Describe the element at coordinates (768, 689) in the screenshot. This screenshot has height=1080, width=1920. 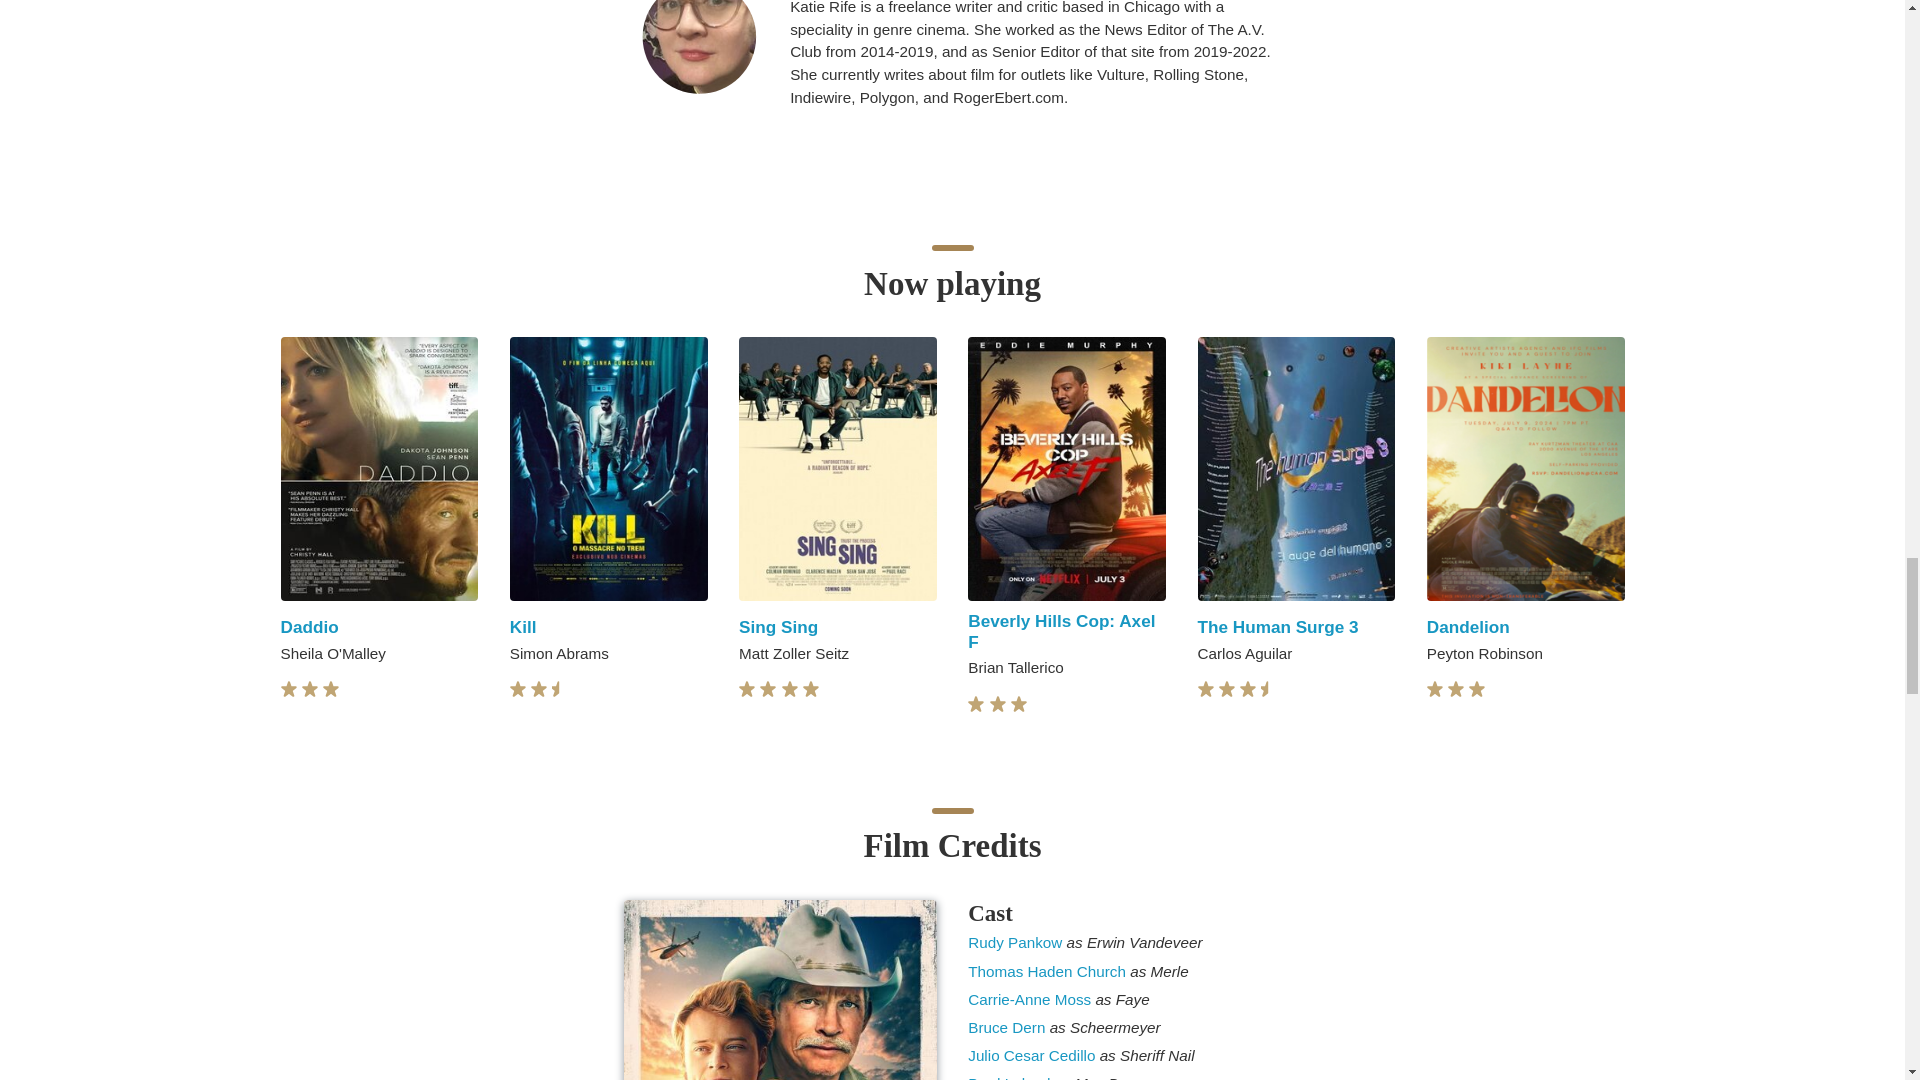
I see `star-full` at that location.